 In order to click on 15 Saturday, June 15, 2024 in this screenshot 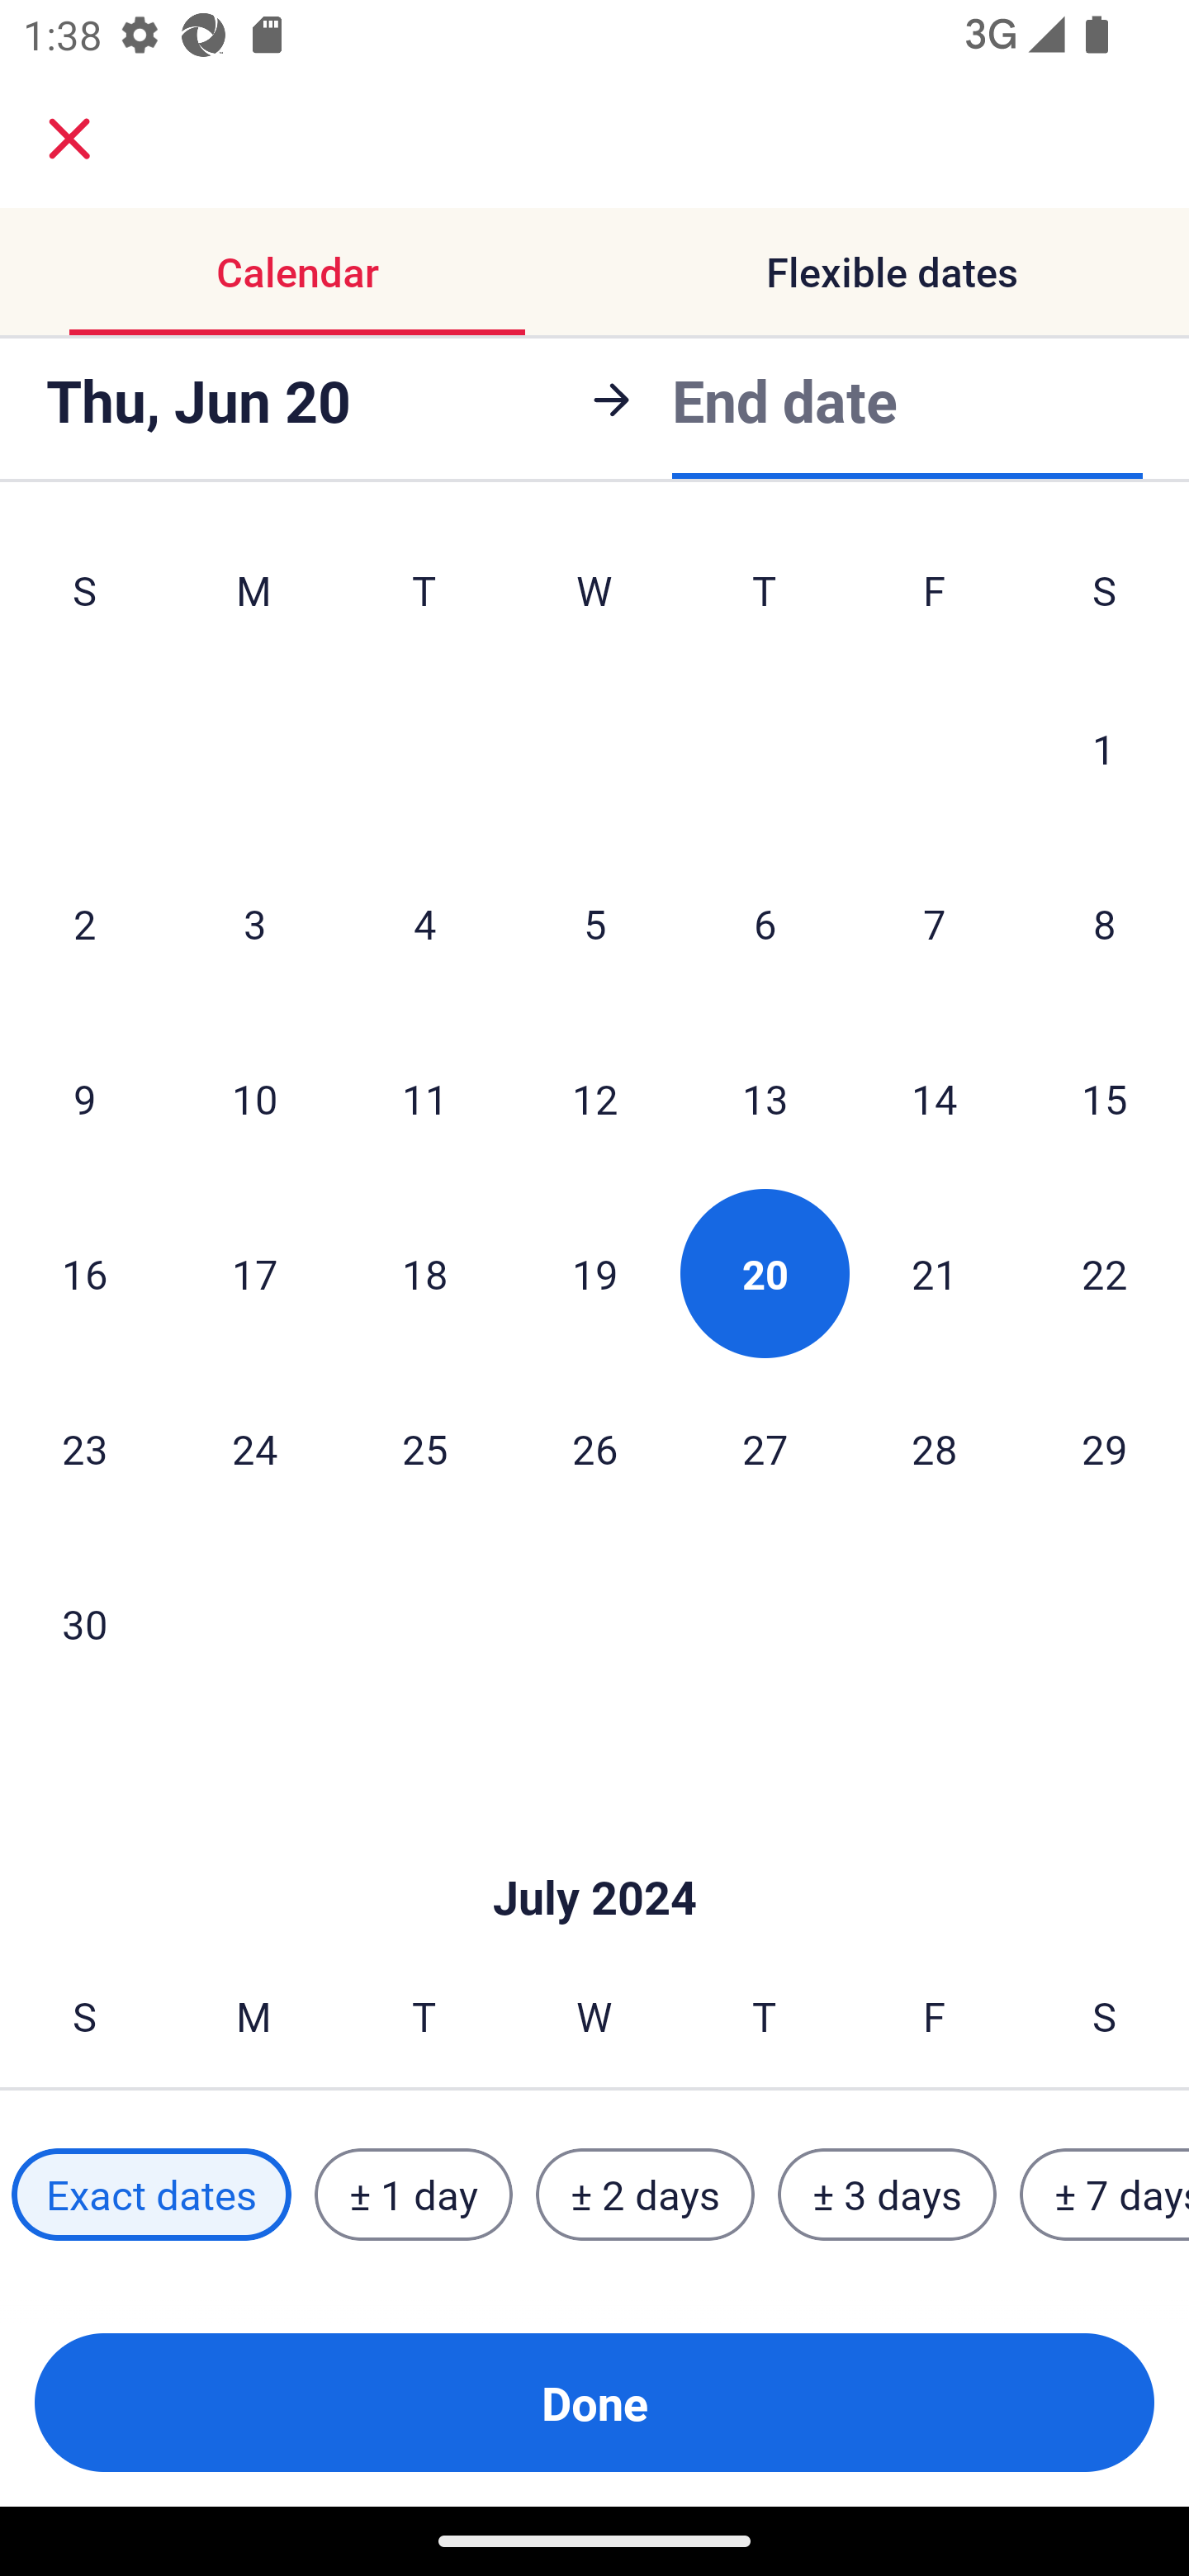, I will do `click(1105, 1098)`.